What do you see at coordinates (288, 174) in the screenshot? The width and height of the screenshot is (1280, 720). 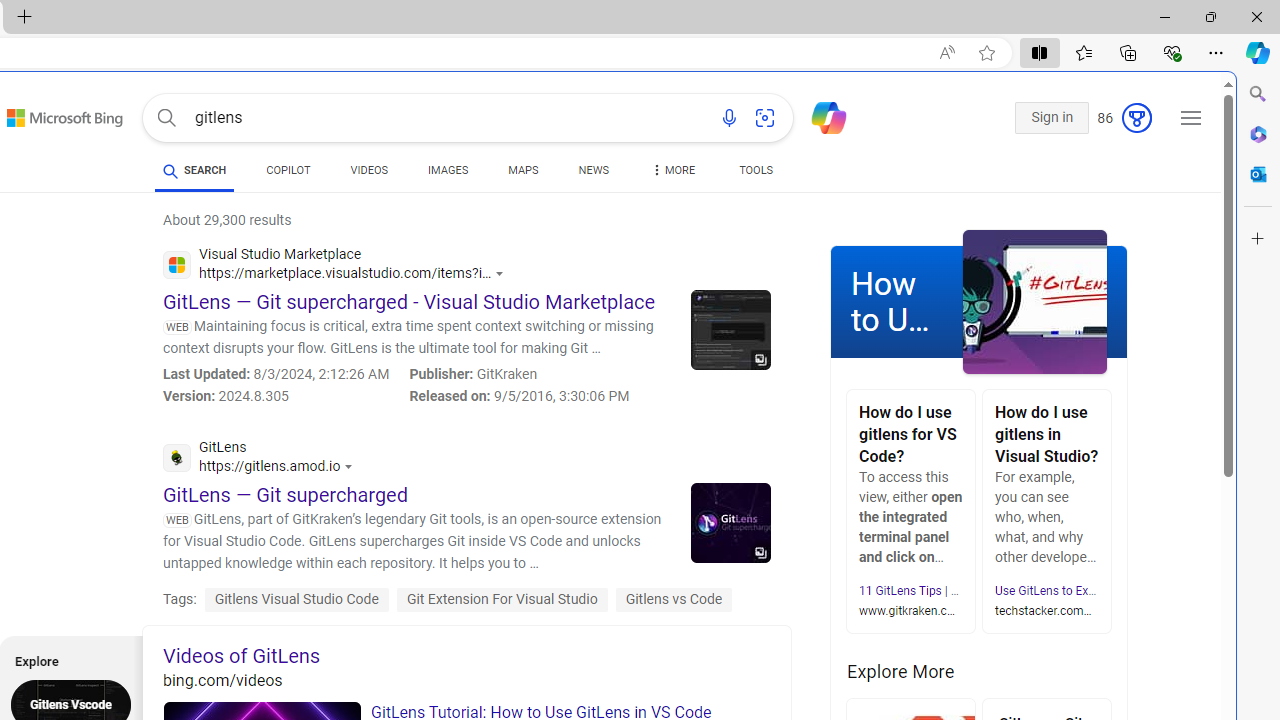 I see `COPILOT` at bounding box center [288, 174].